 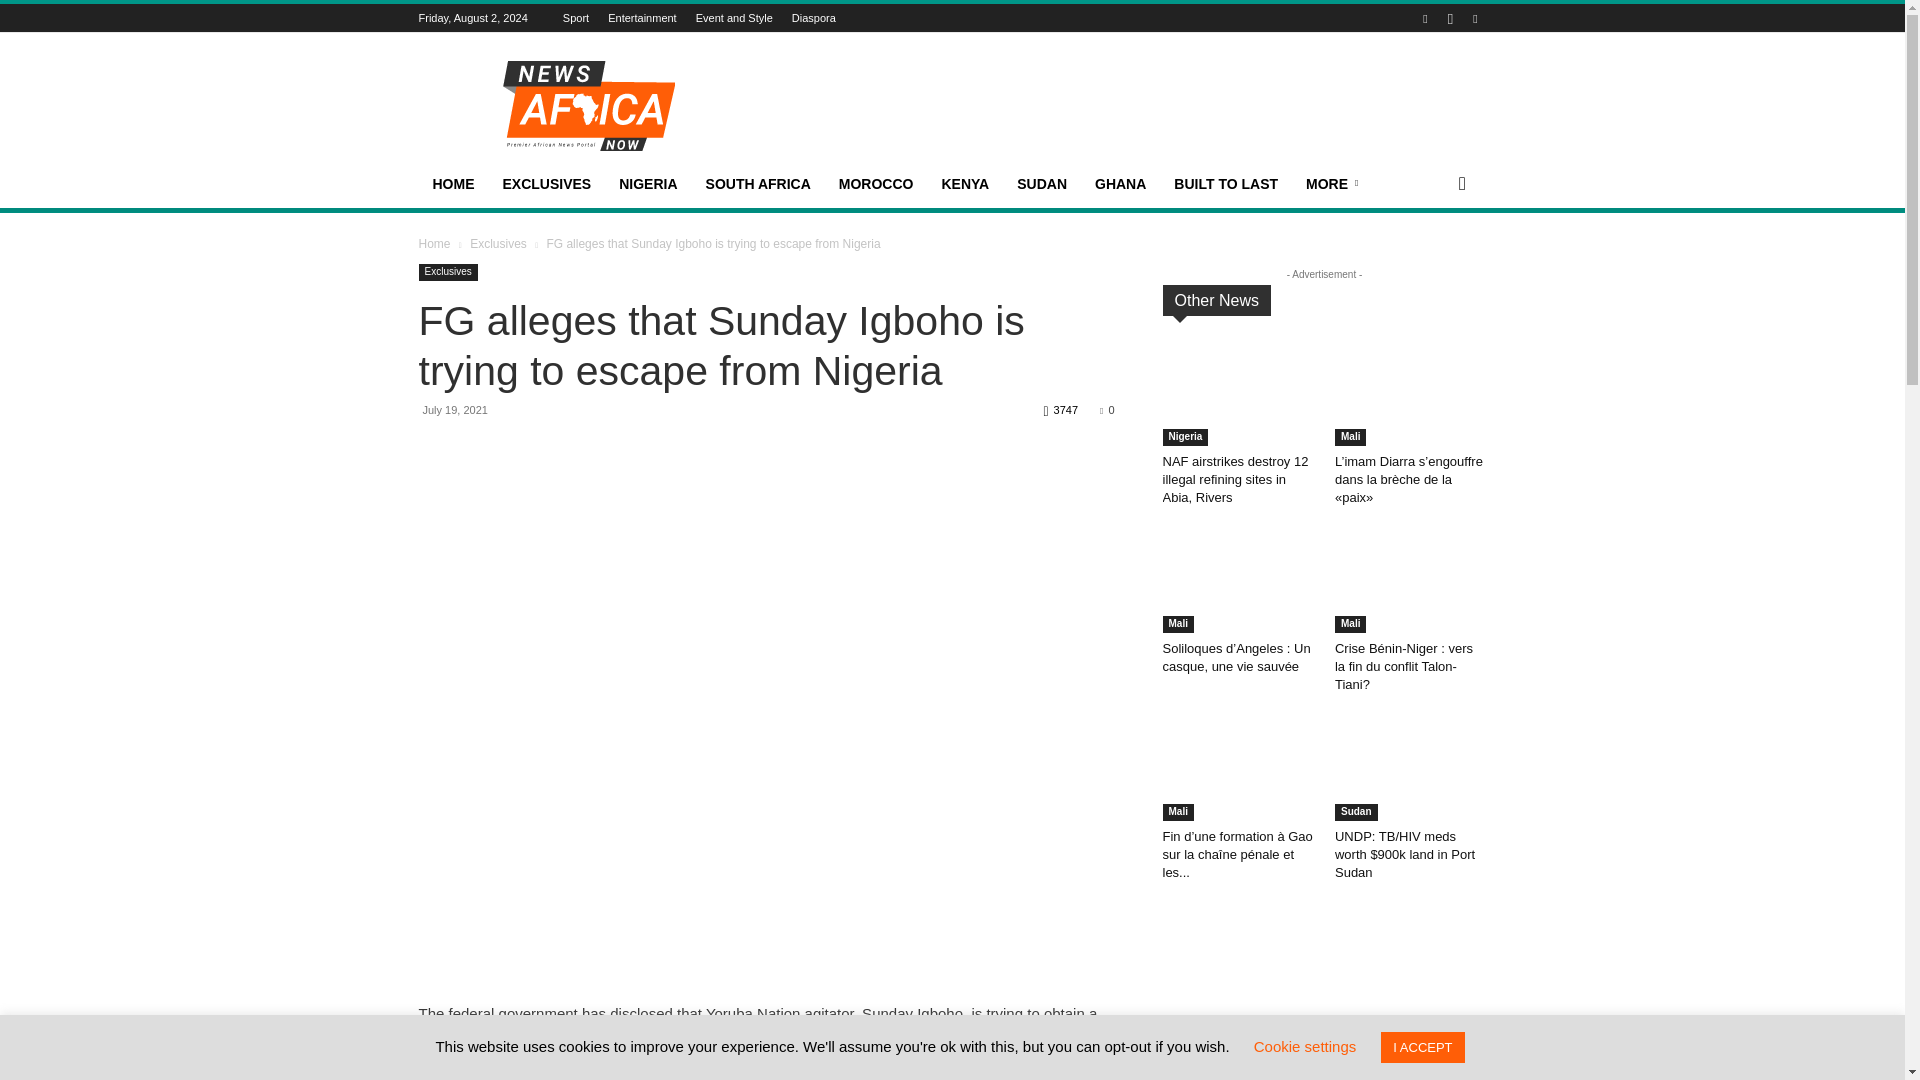 What do you see at coordinates (876, 184) in the screenshot?
I see `MOROCCO` at bounding box center [876, 184].